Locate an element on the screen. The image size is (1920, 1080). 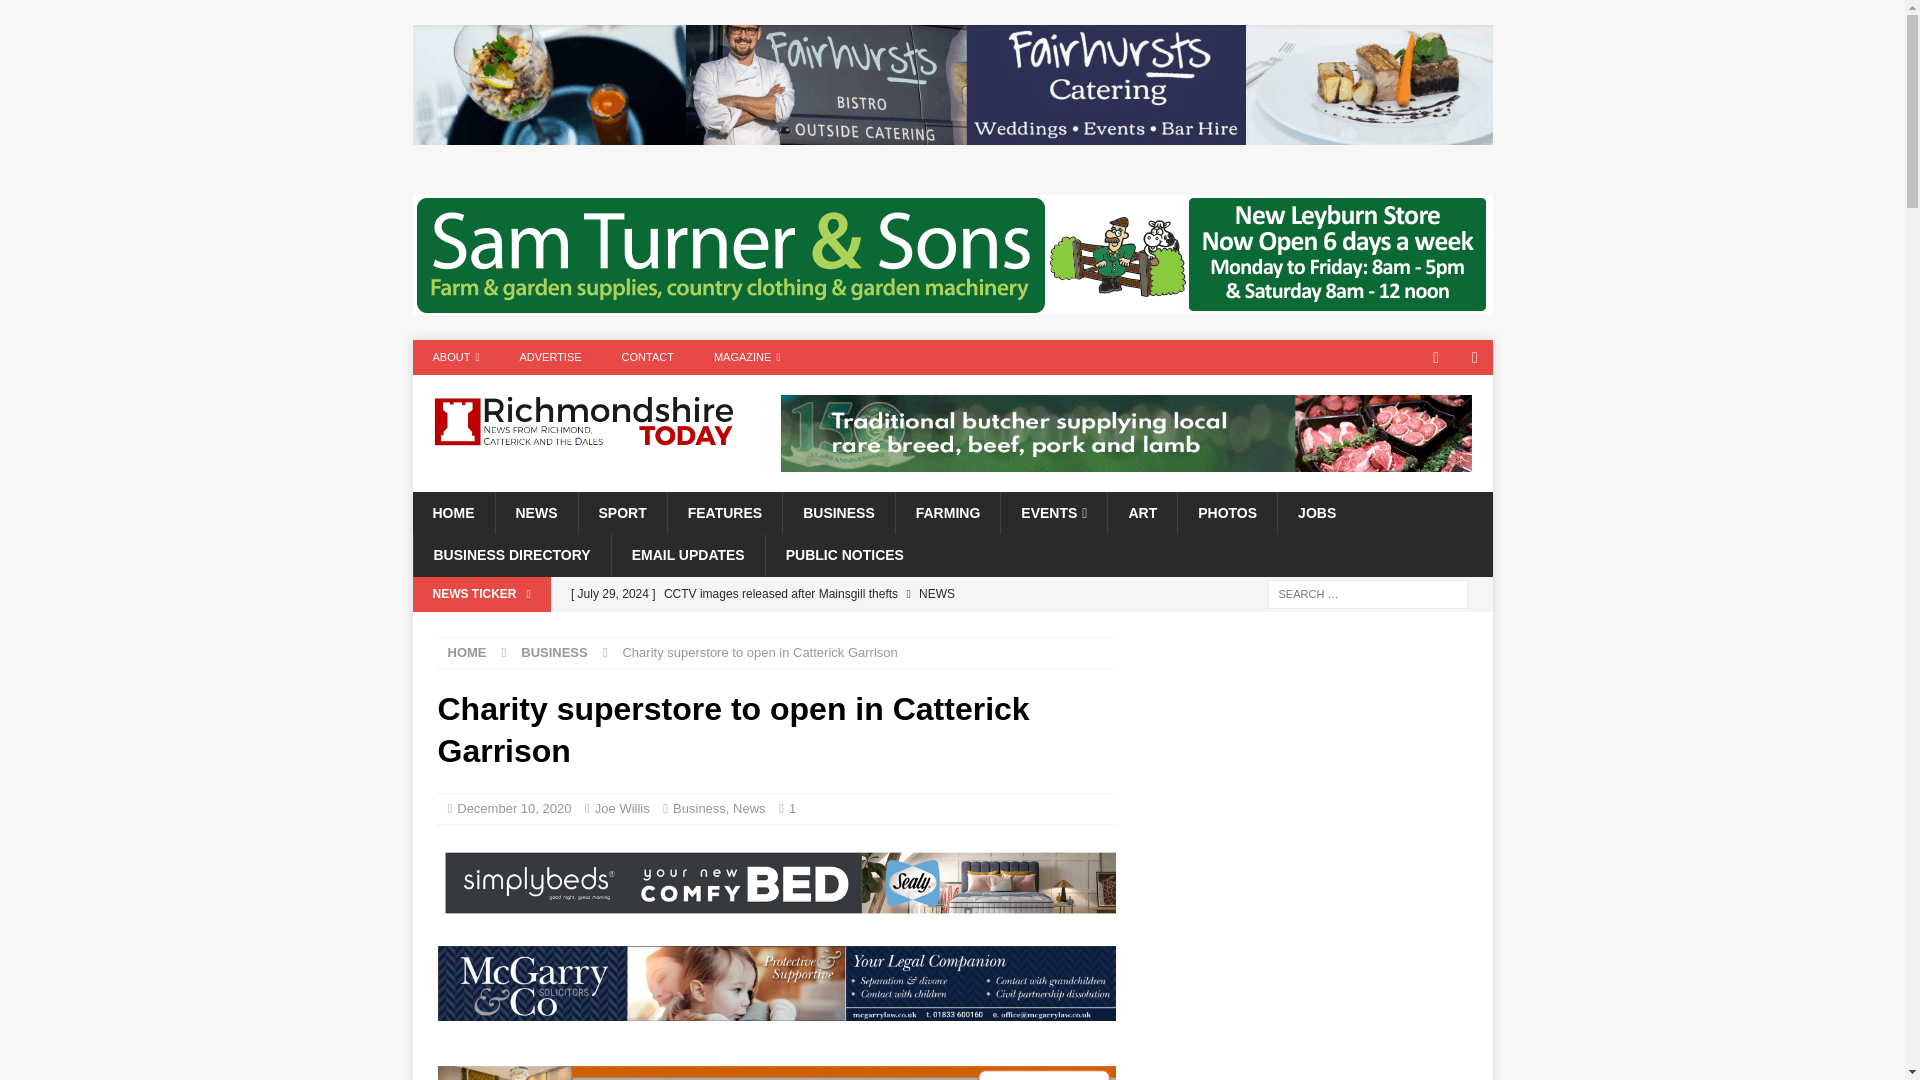
Search is located at coordinates (74, 16).